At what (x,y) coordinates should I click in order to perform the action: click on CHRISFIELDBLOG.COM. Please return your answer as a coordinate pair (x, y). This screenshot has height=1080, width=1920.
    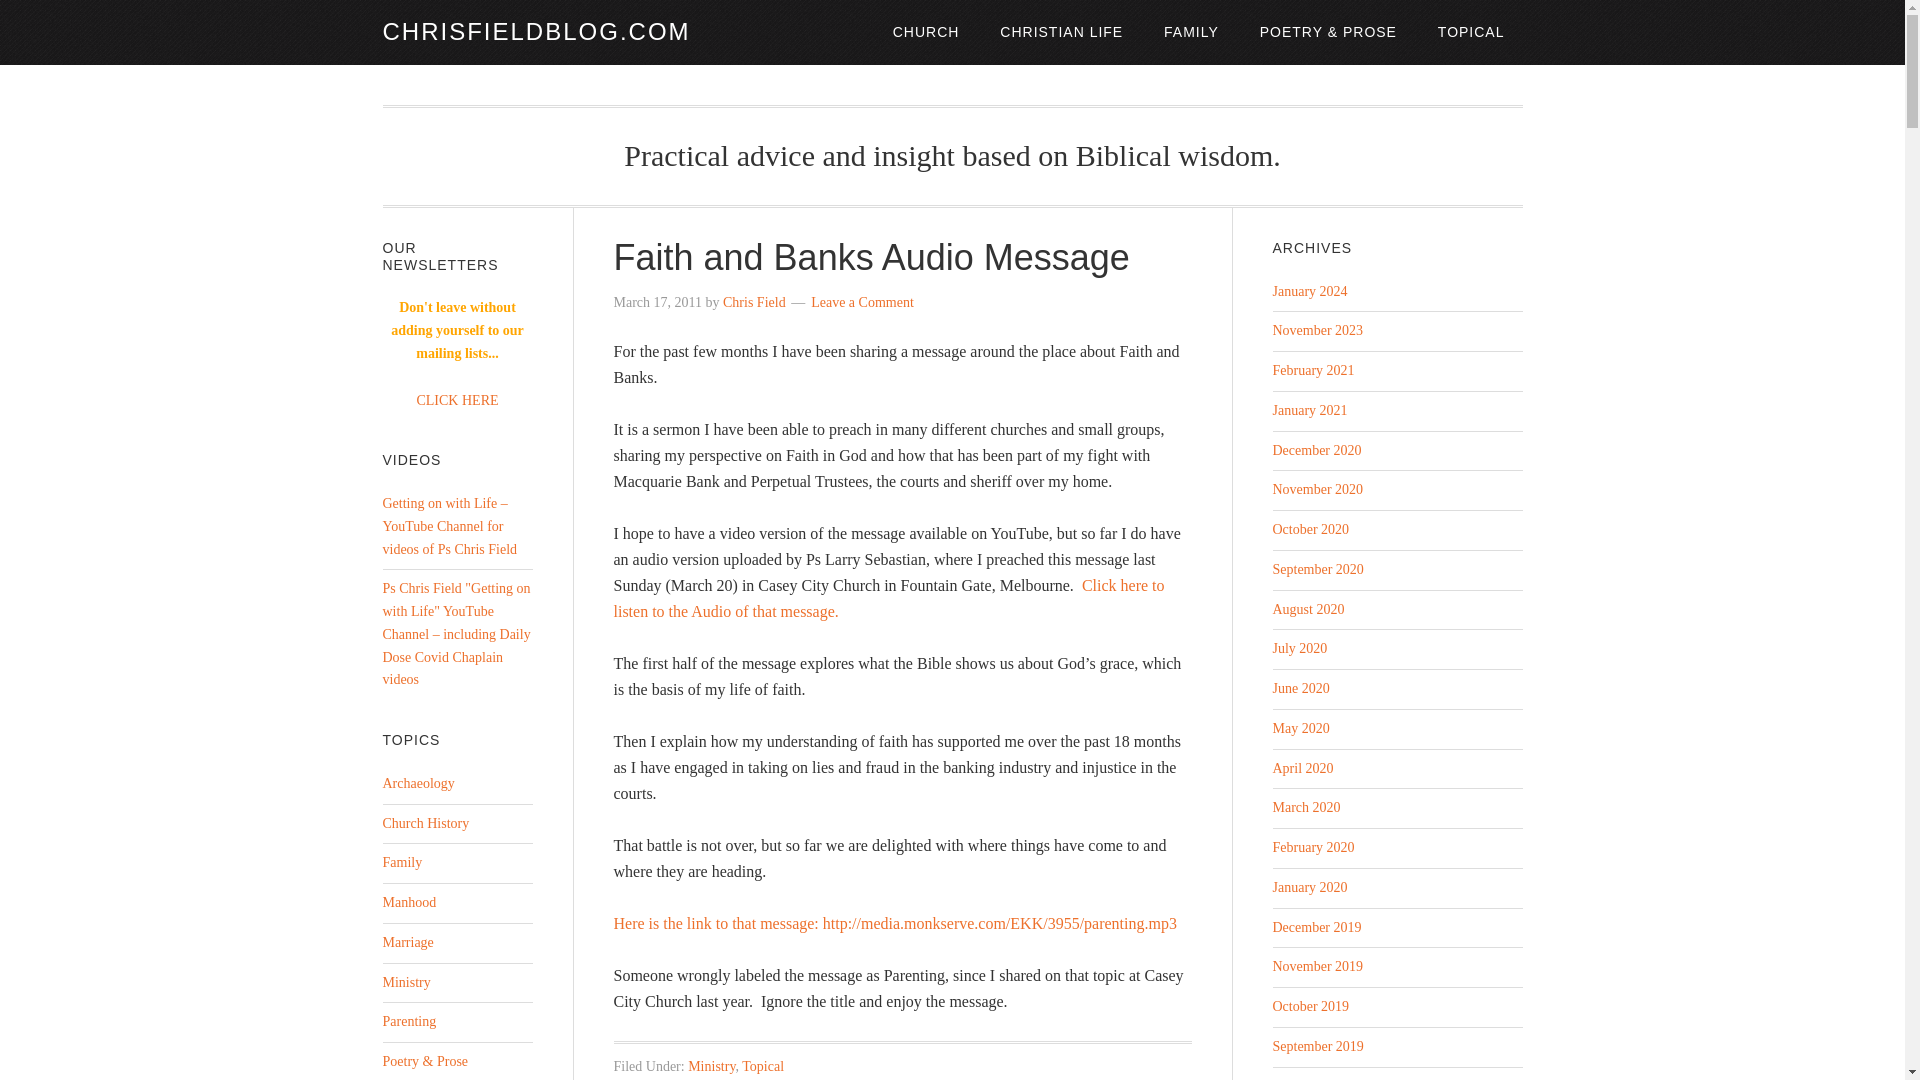
    Looking at the image, I should click on (536, 32).